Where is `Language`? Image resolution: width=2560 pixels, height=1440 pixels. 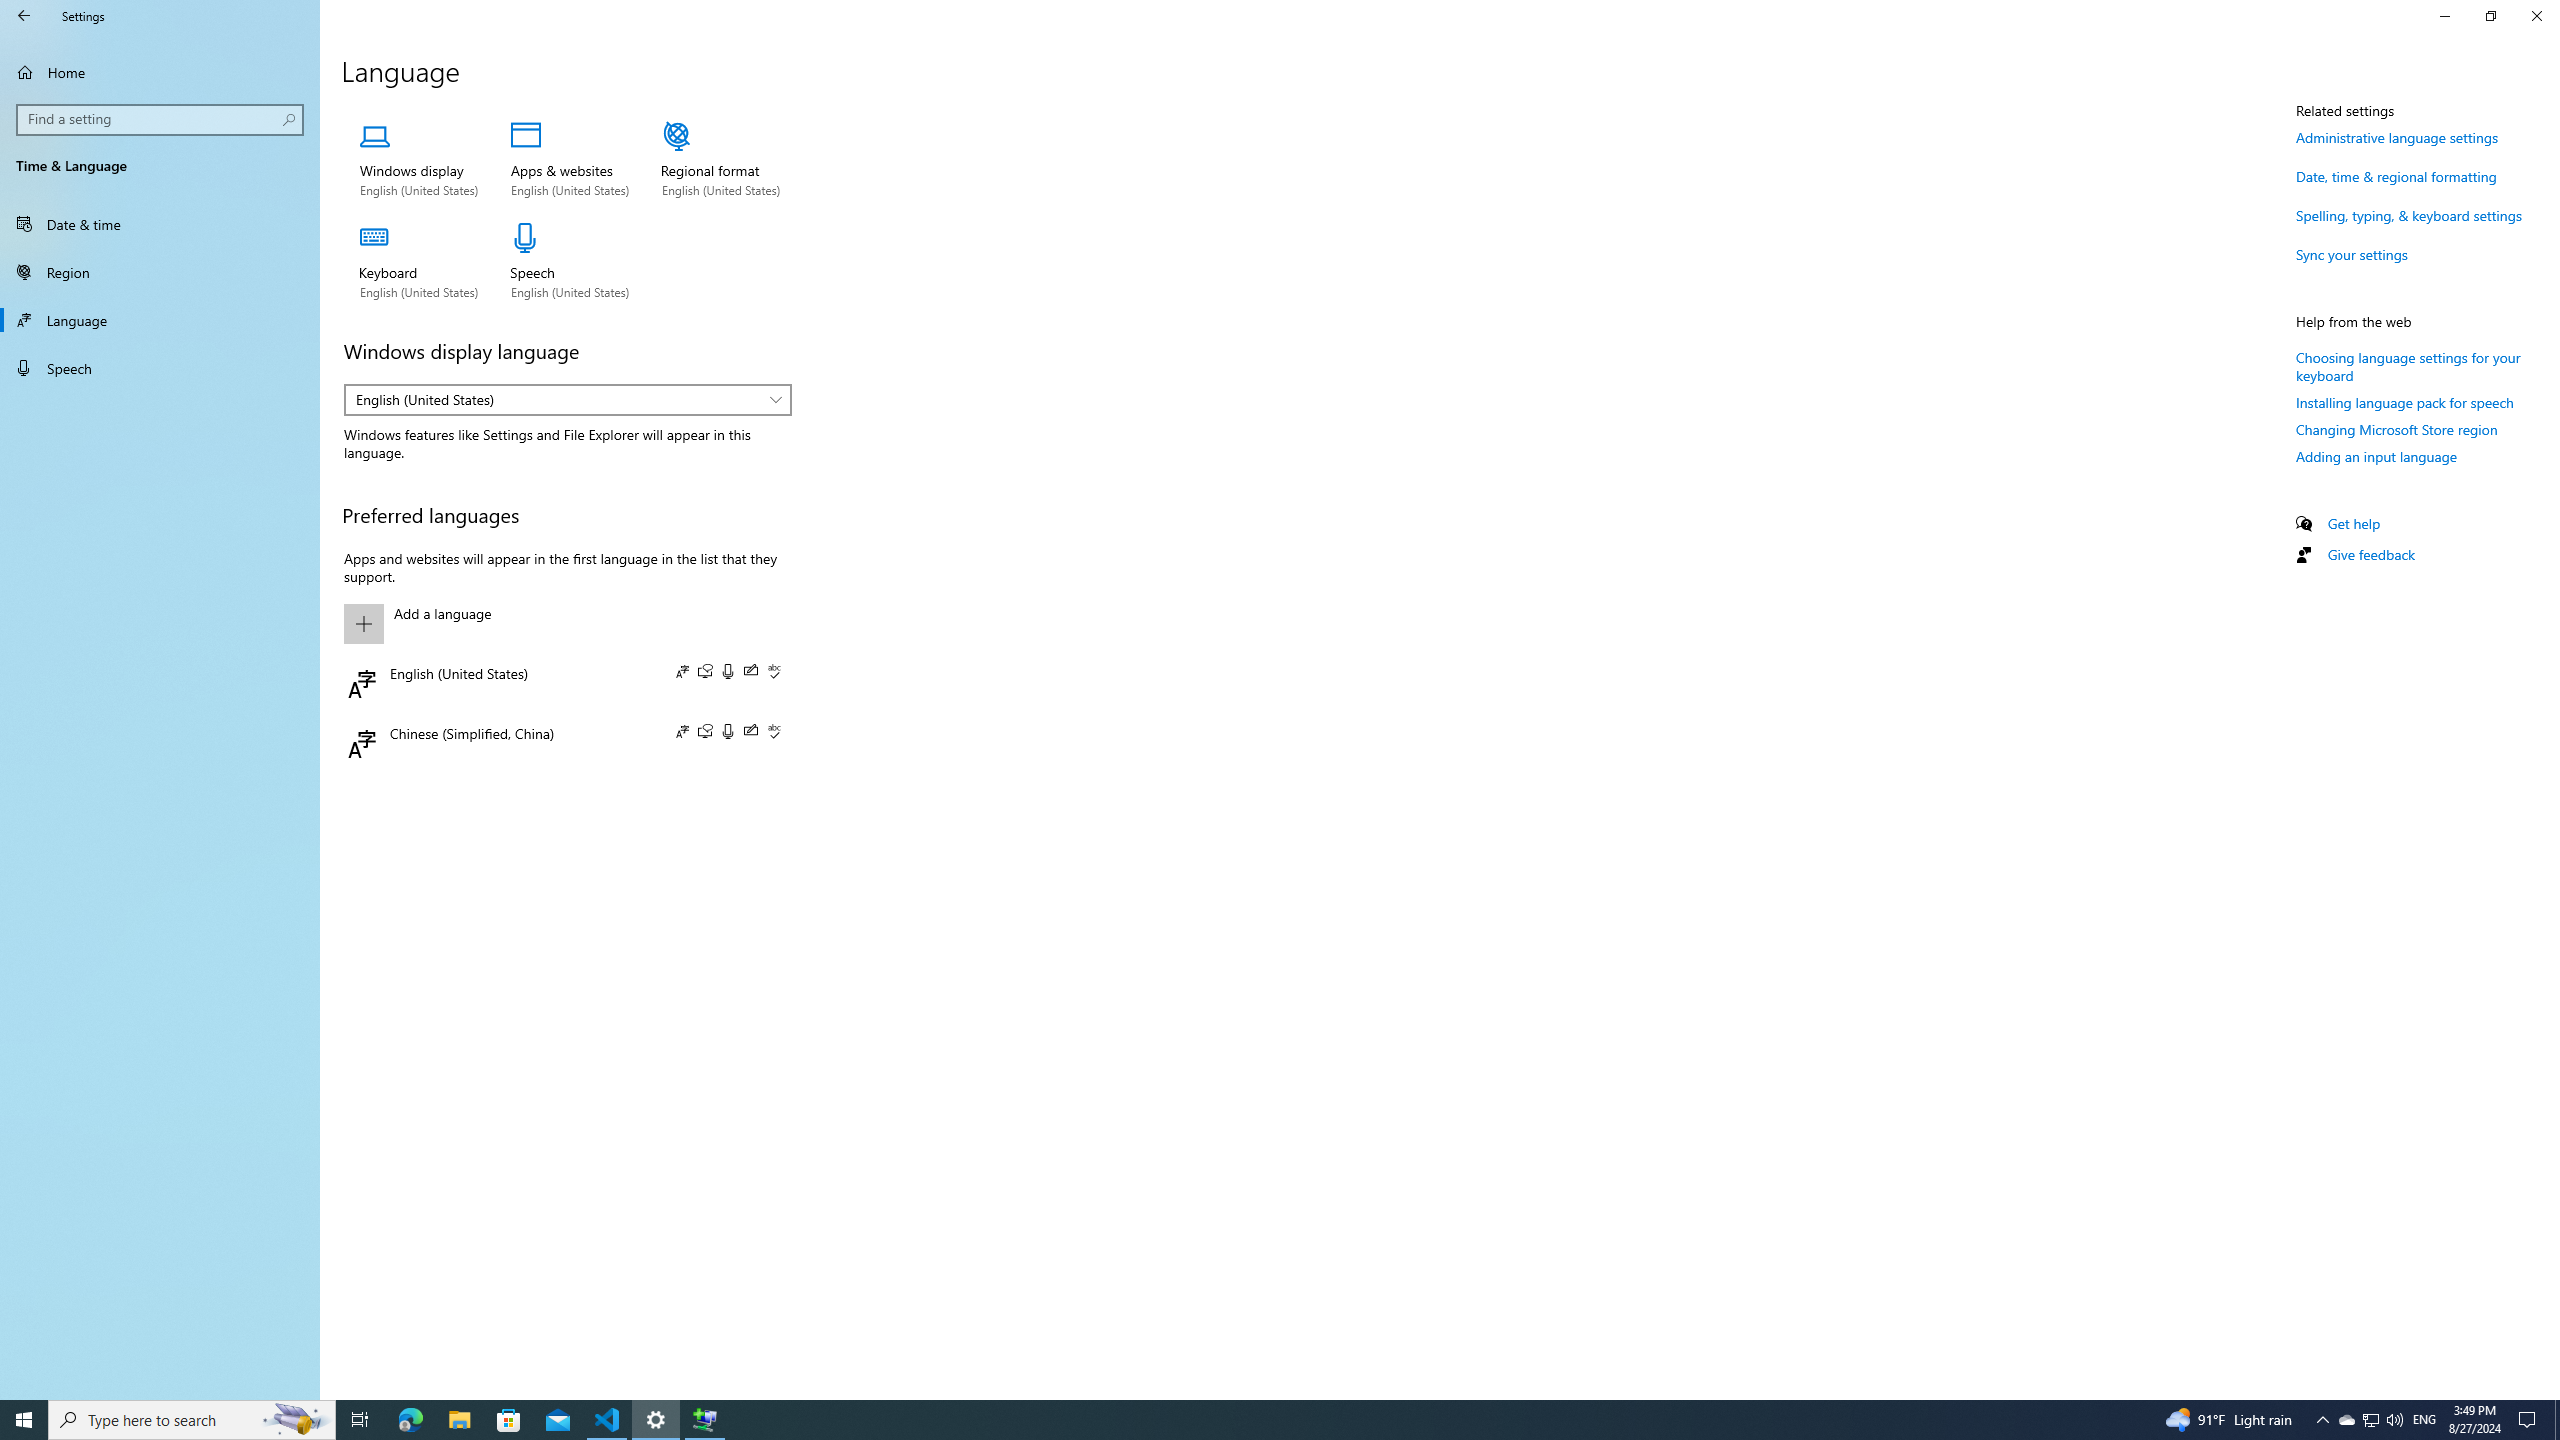
Language is located at coordinates (160, 320).